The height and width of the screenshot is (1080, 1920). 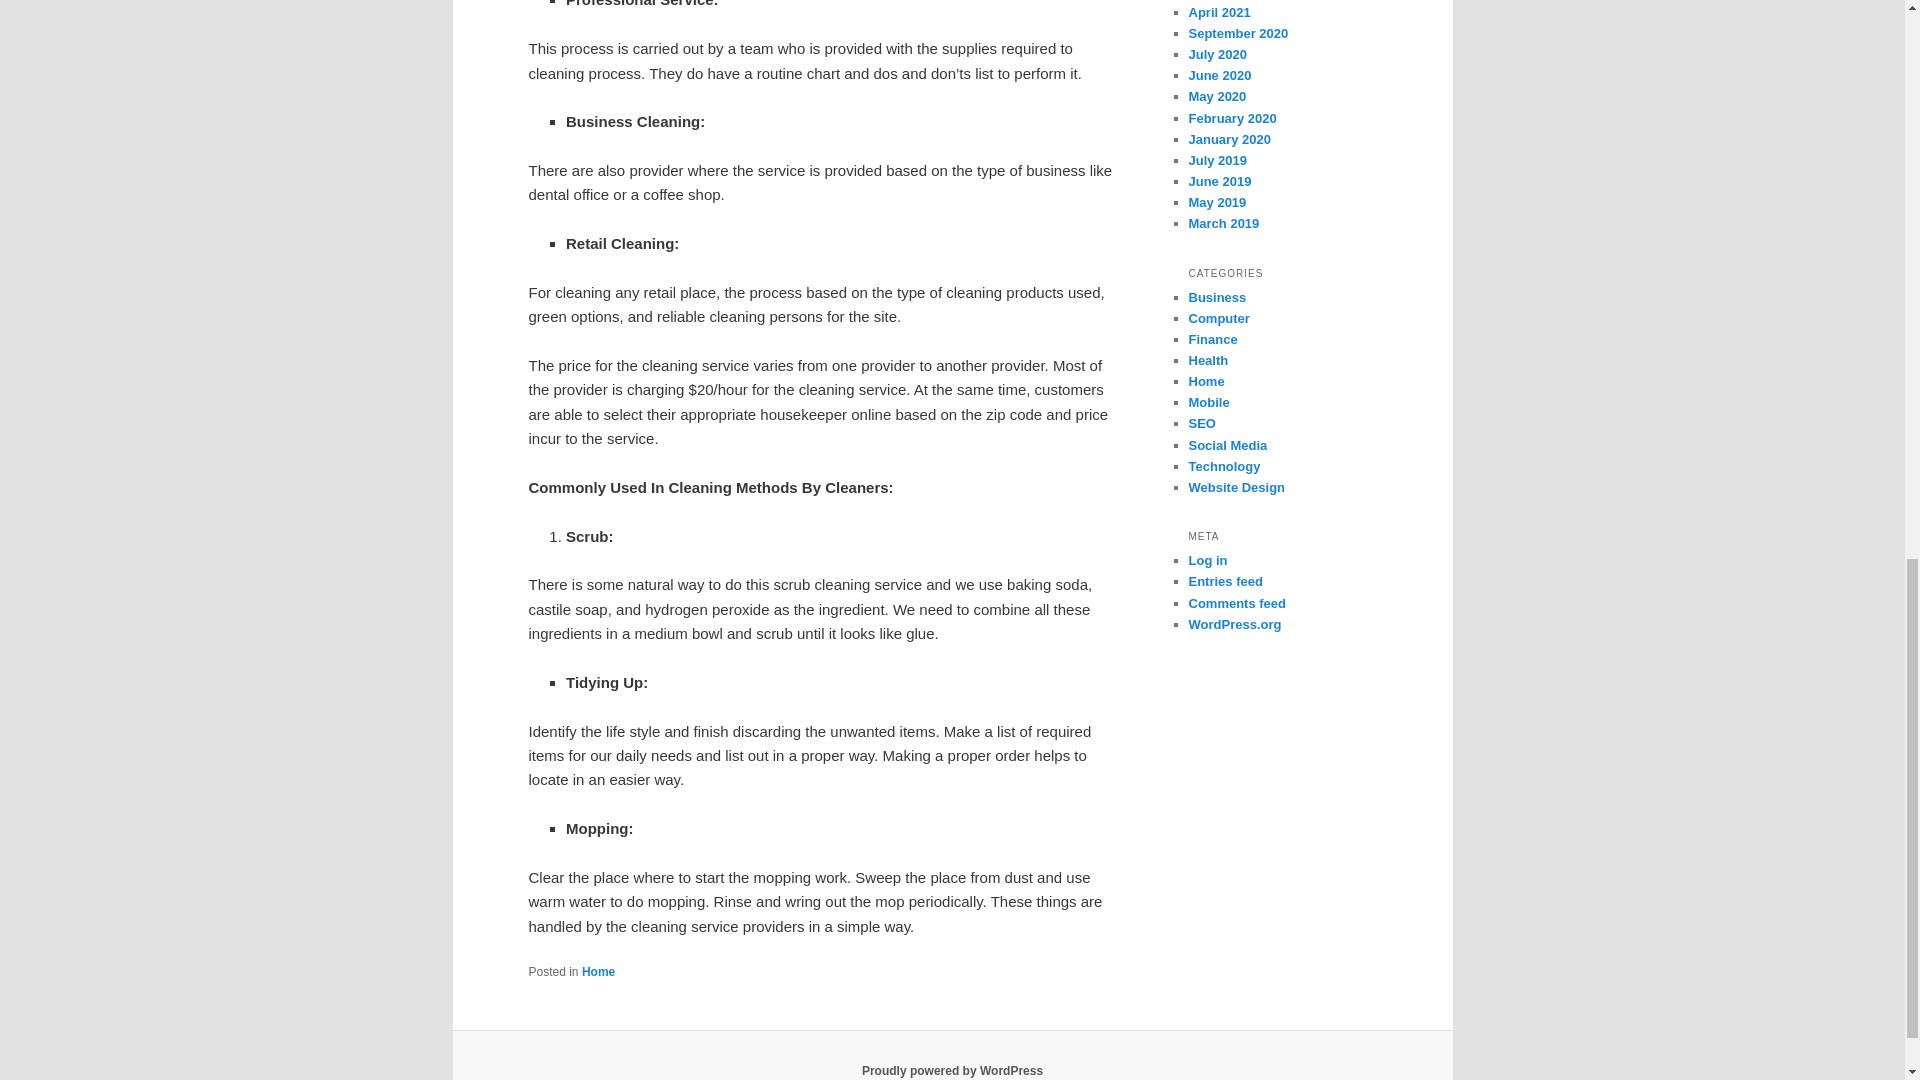 I want to click on January 2020, so click(x=1228, y=138).